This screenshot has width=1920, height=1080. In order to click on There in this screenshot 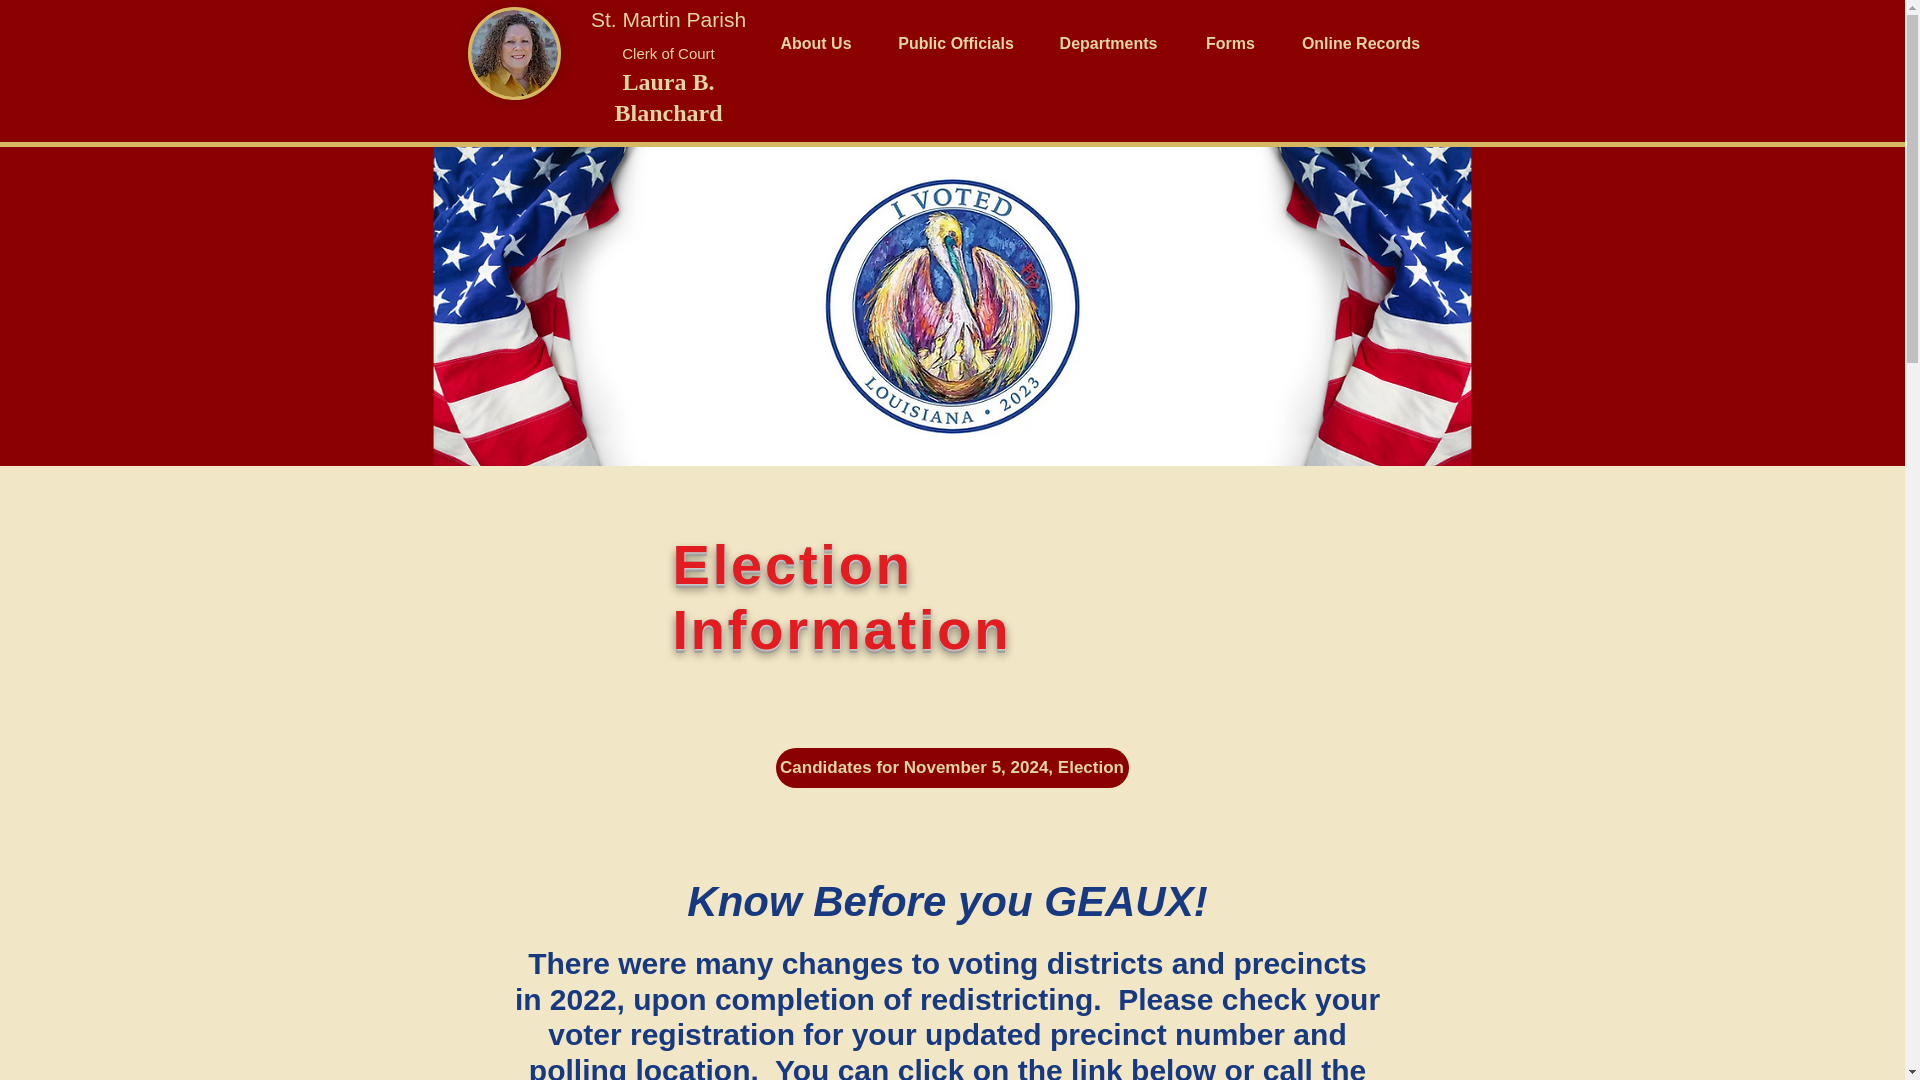, I will do `click(573, 963)`.